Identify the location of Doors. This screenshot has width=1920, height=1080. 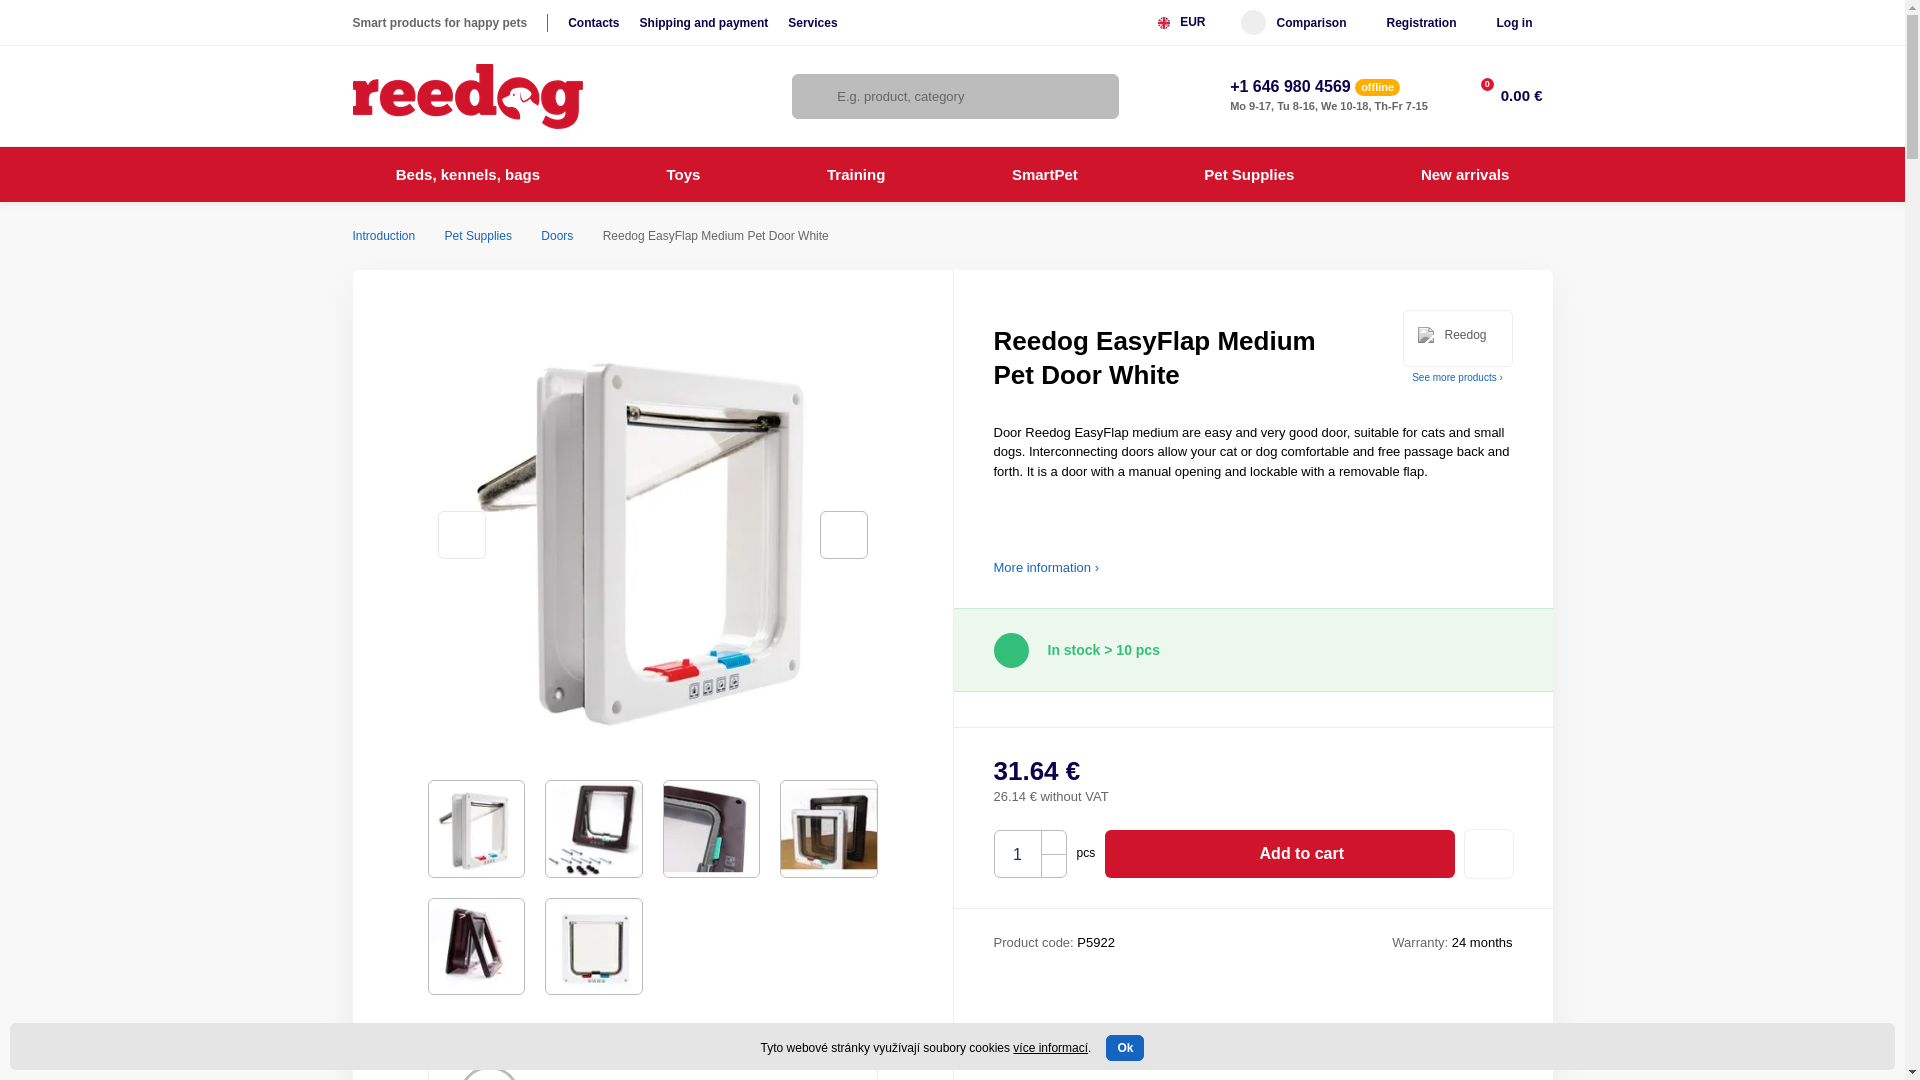
(556, 236).